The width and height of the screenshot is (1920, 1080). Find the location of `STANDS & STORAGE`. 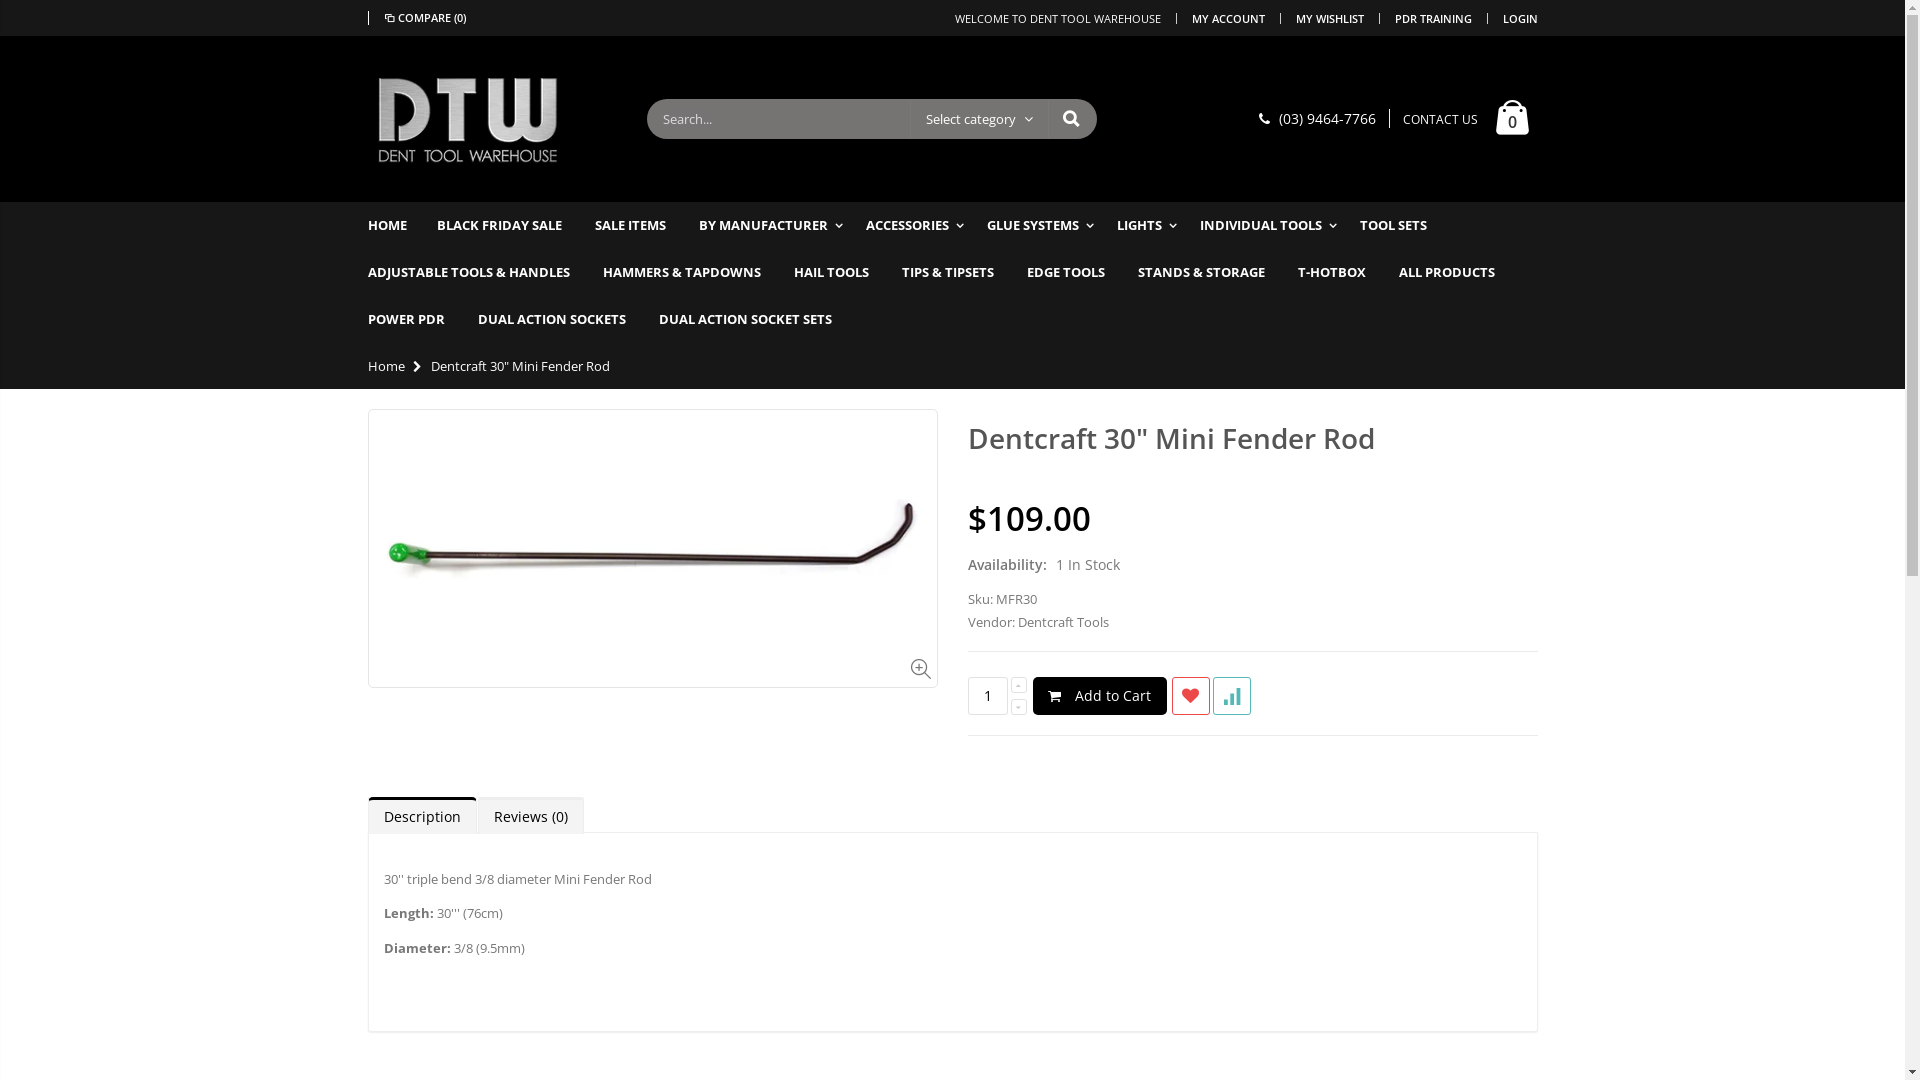

STANDS & STORAGE is located at coordinates (1212, 272).